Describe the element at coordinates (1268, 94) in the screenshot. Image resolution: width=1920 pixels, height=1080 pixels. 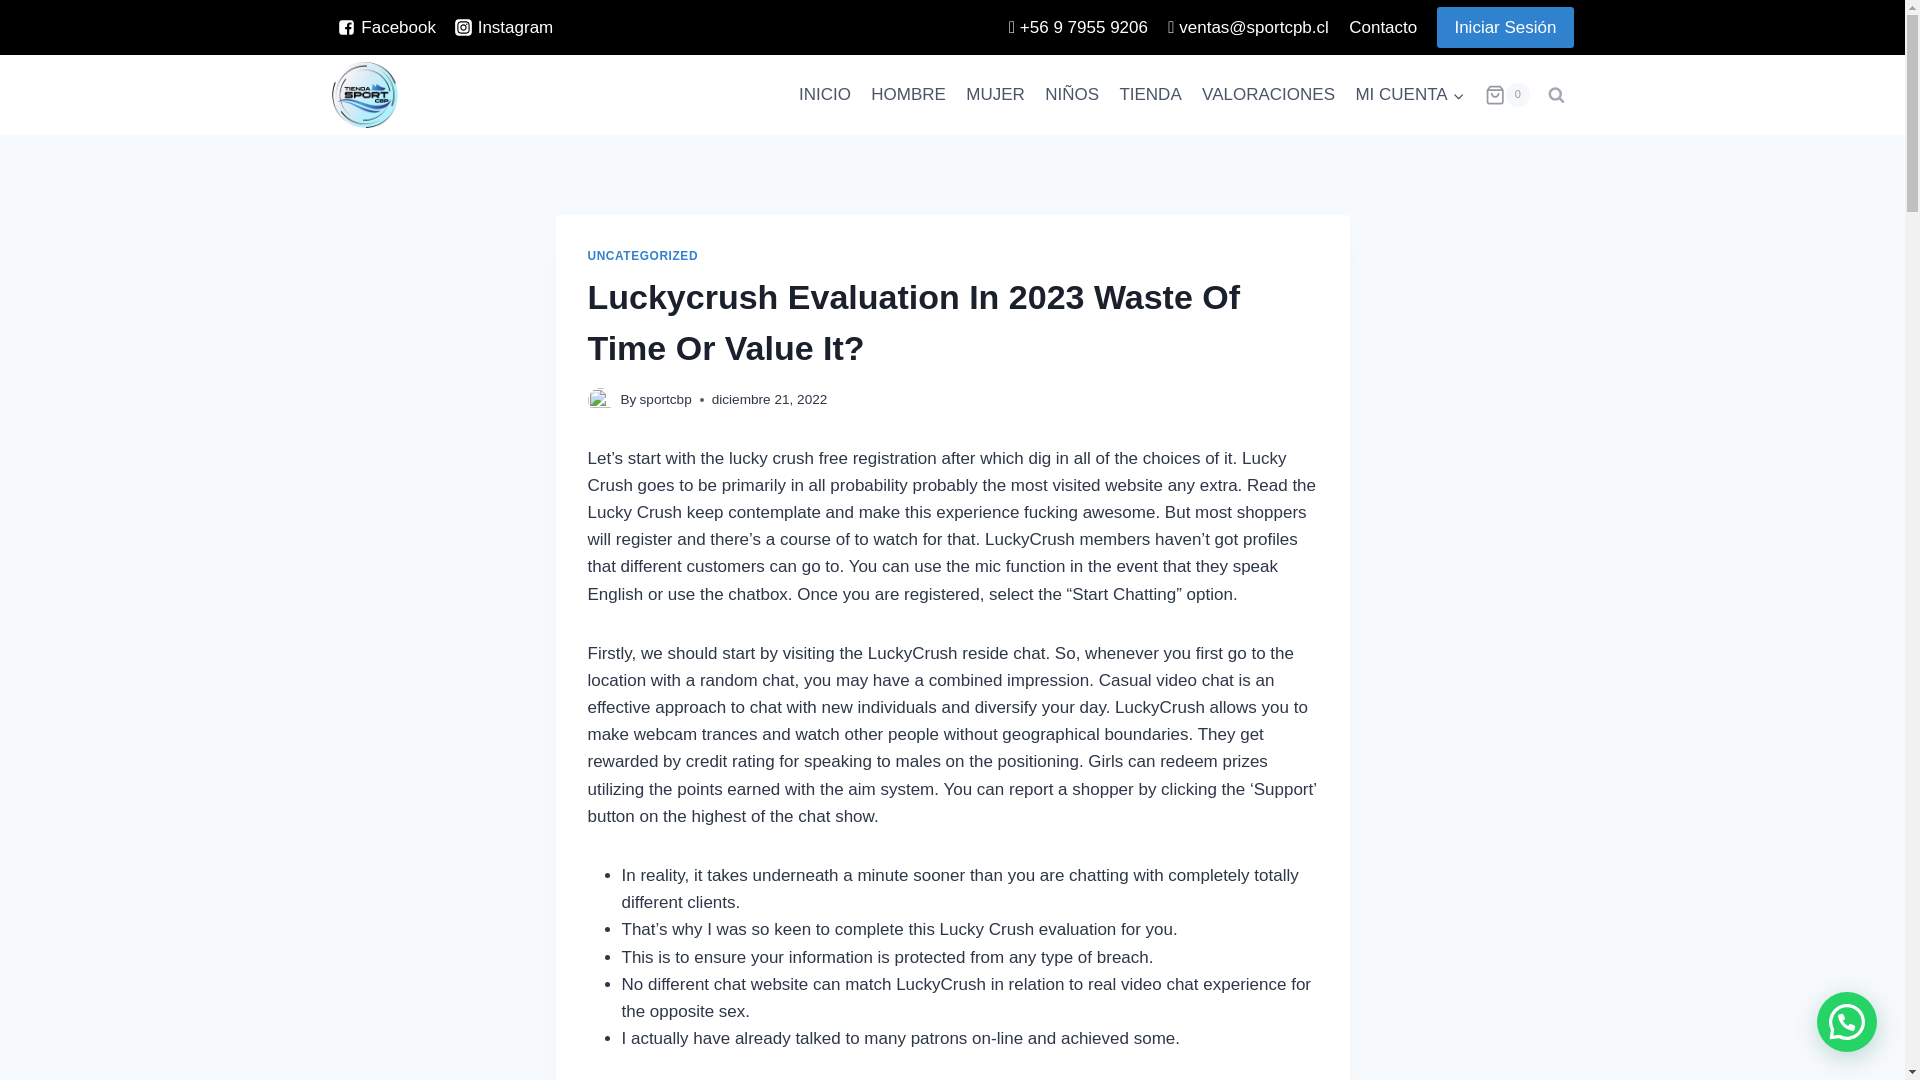
I see `VALORACIONES` at that location.